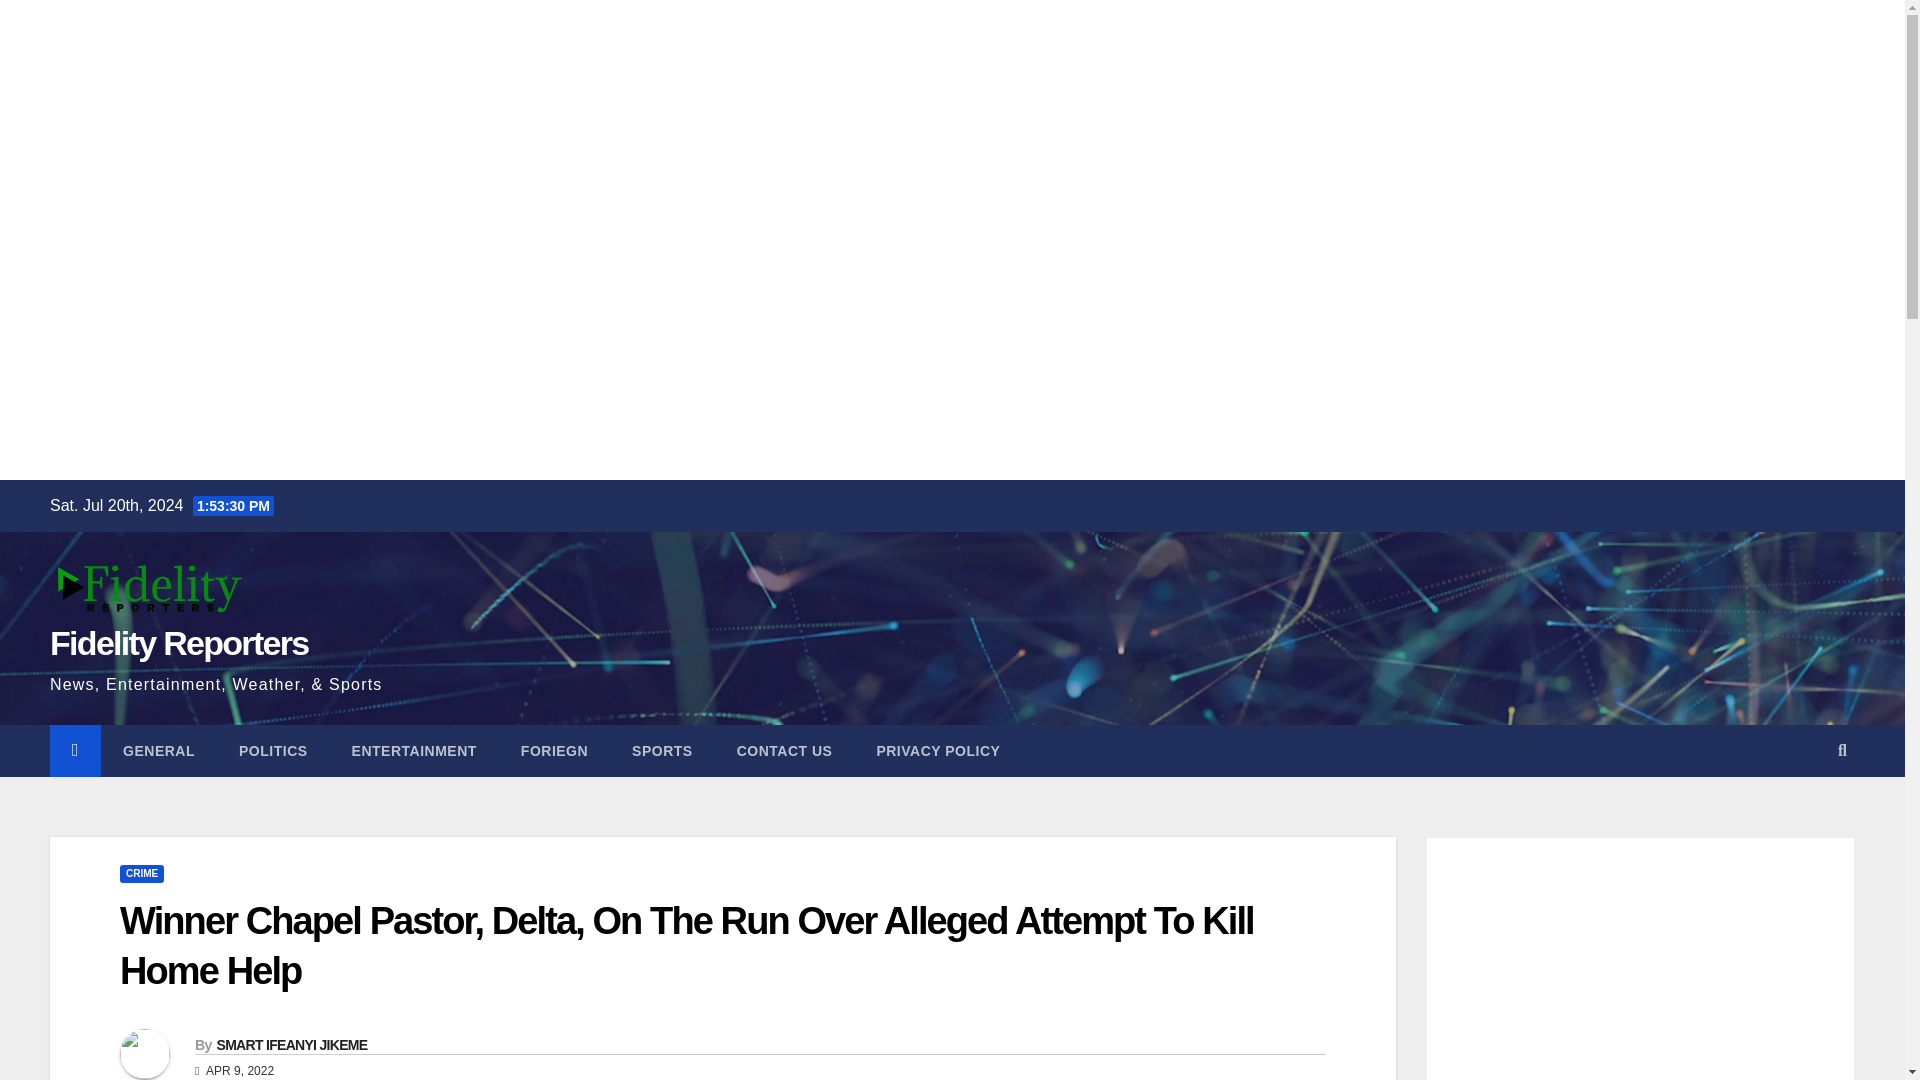 The image size is (1920, 1080). Describe the element at coordinates (662, 750) in the screenshot. I see `SPORTS` at that location.